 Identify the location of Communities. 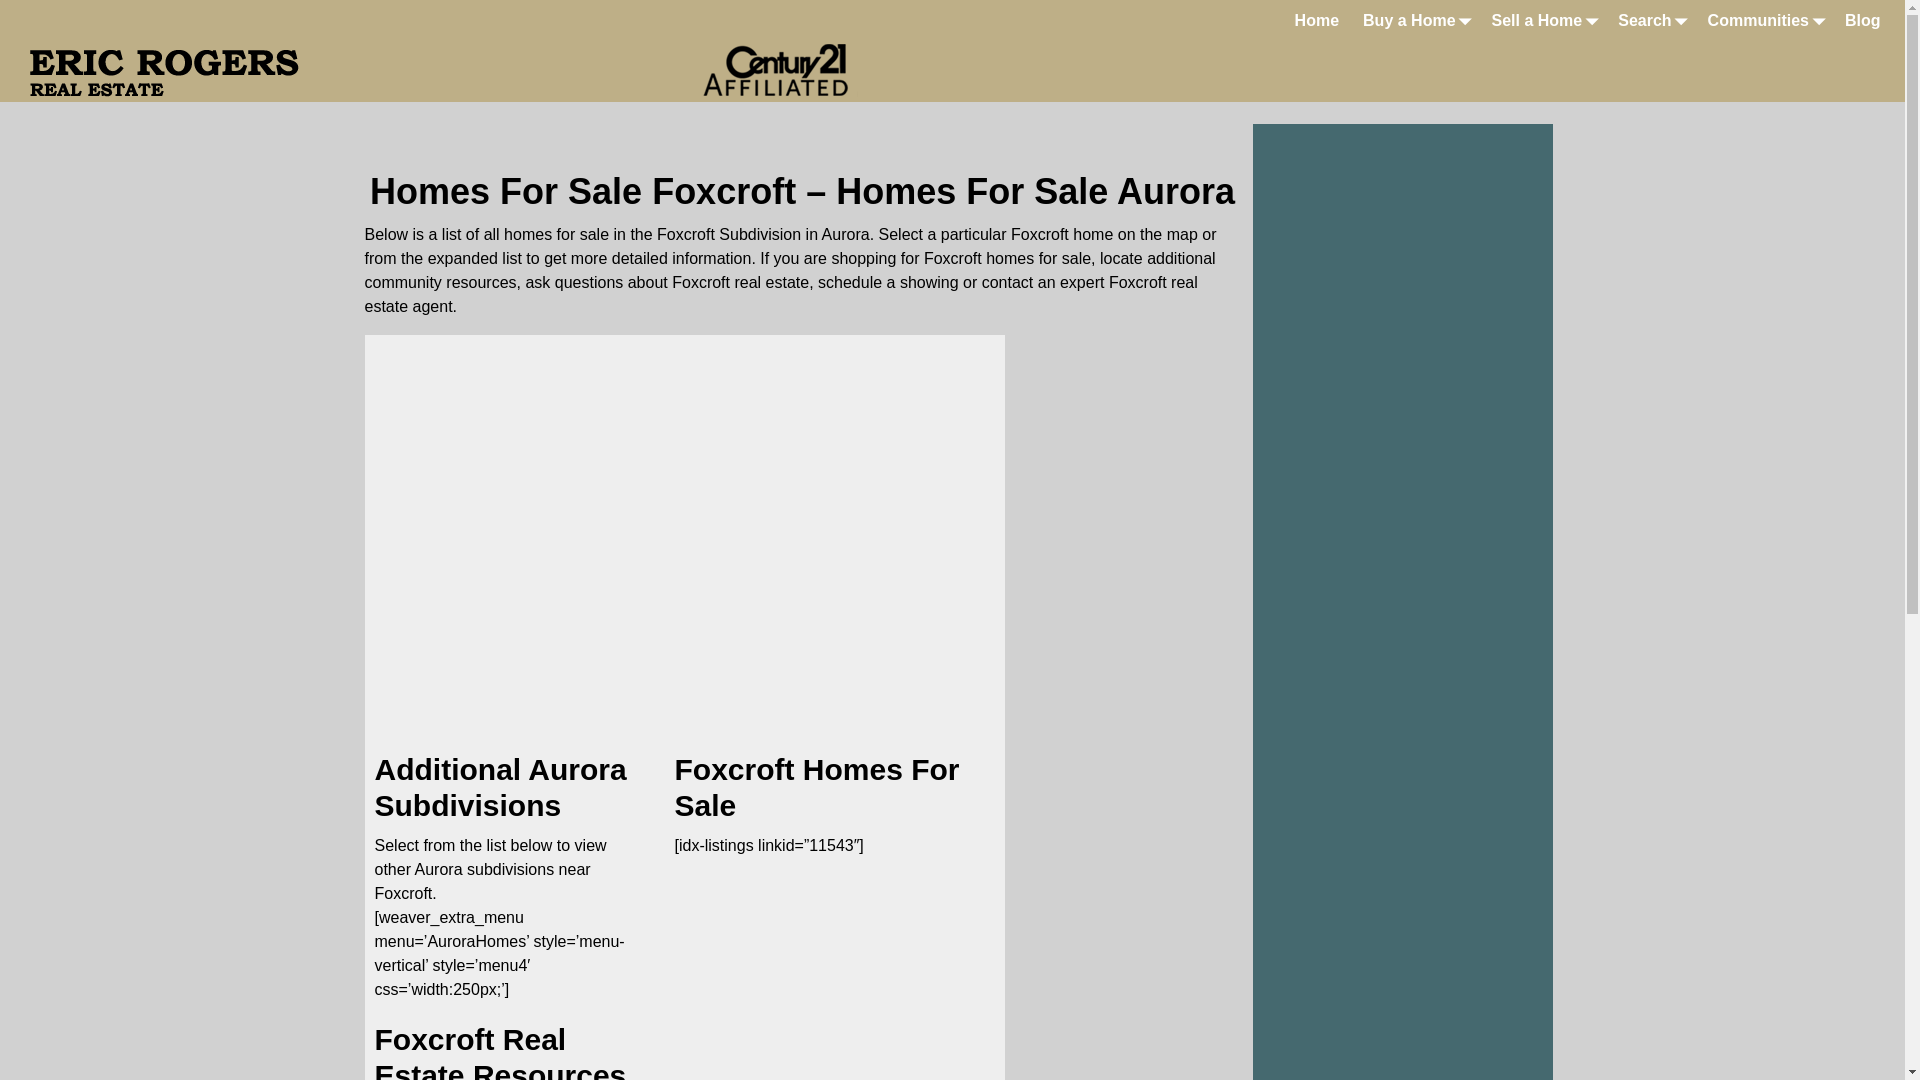
(1764, 20).